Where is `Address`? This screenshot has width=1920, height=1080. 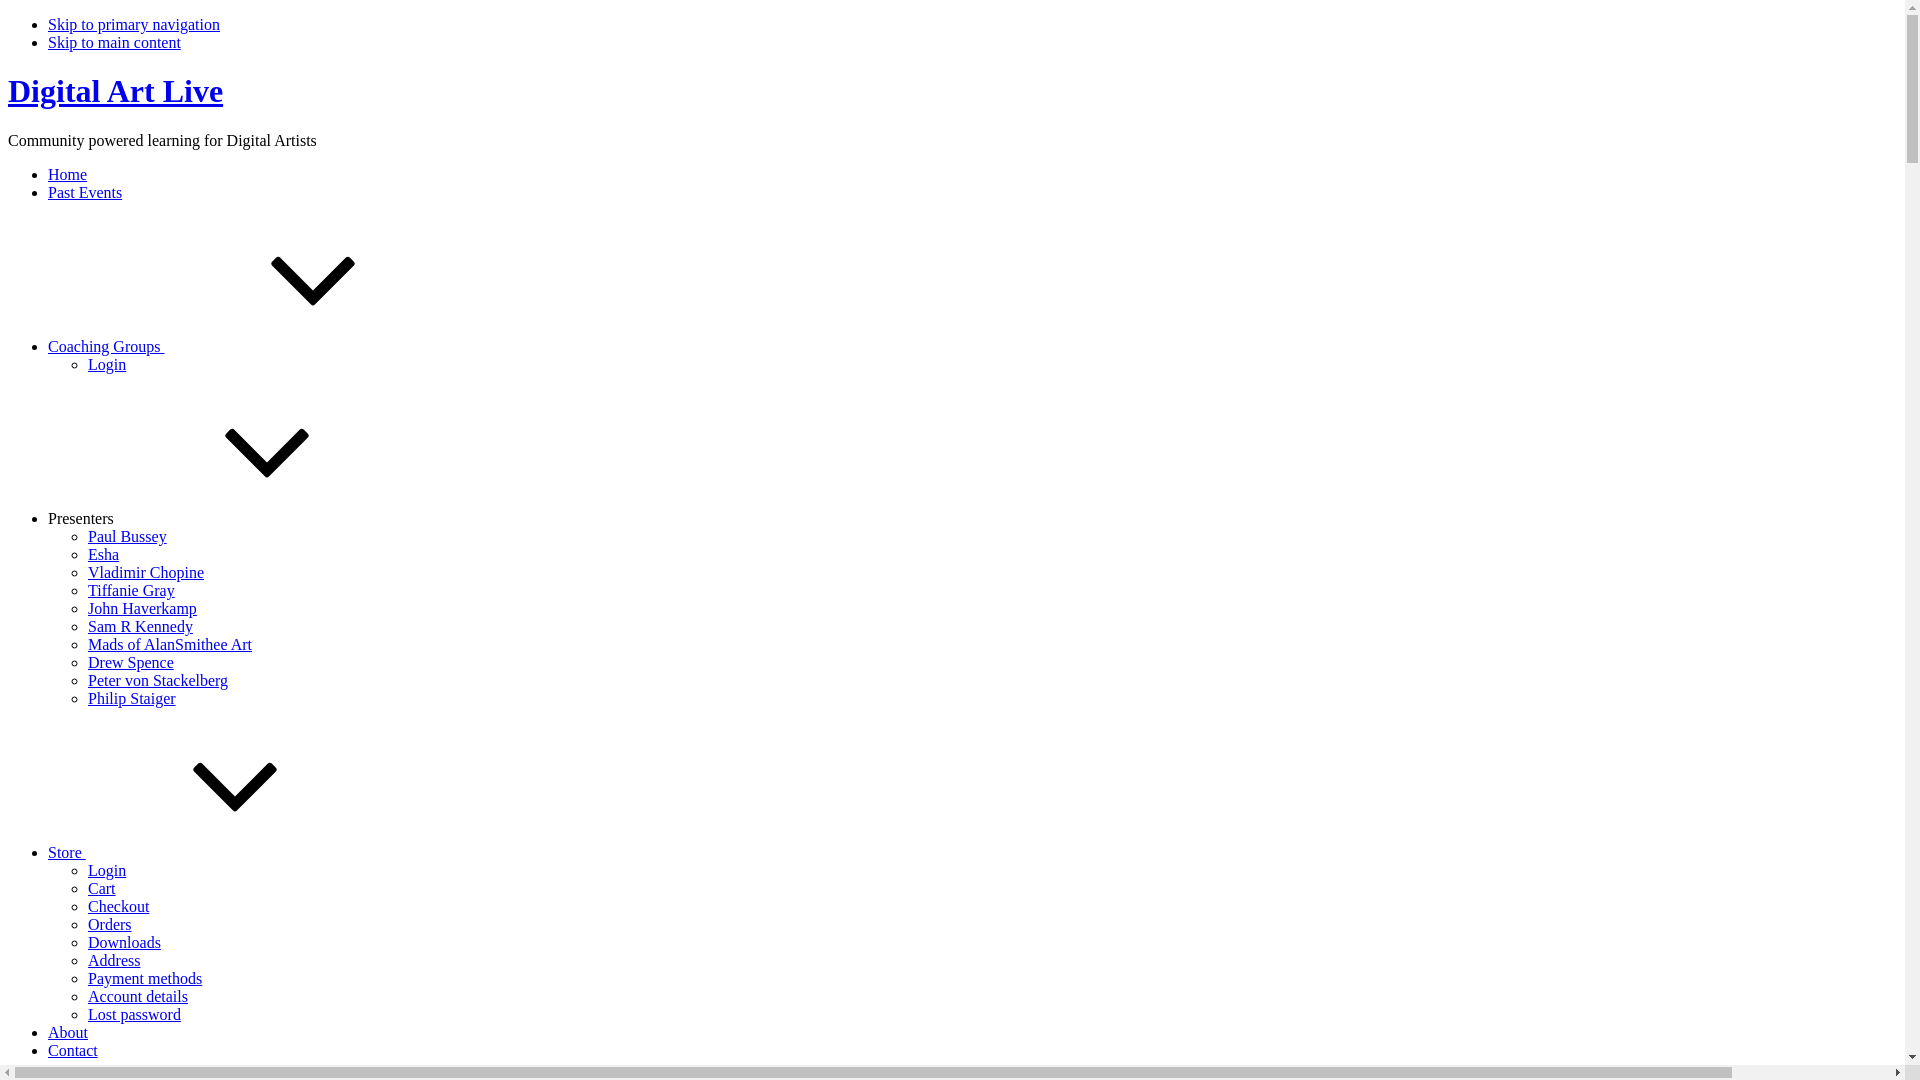 Address is located at coordinates (114, 960).